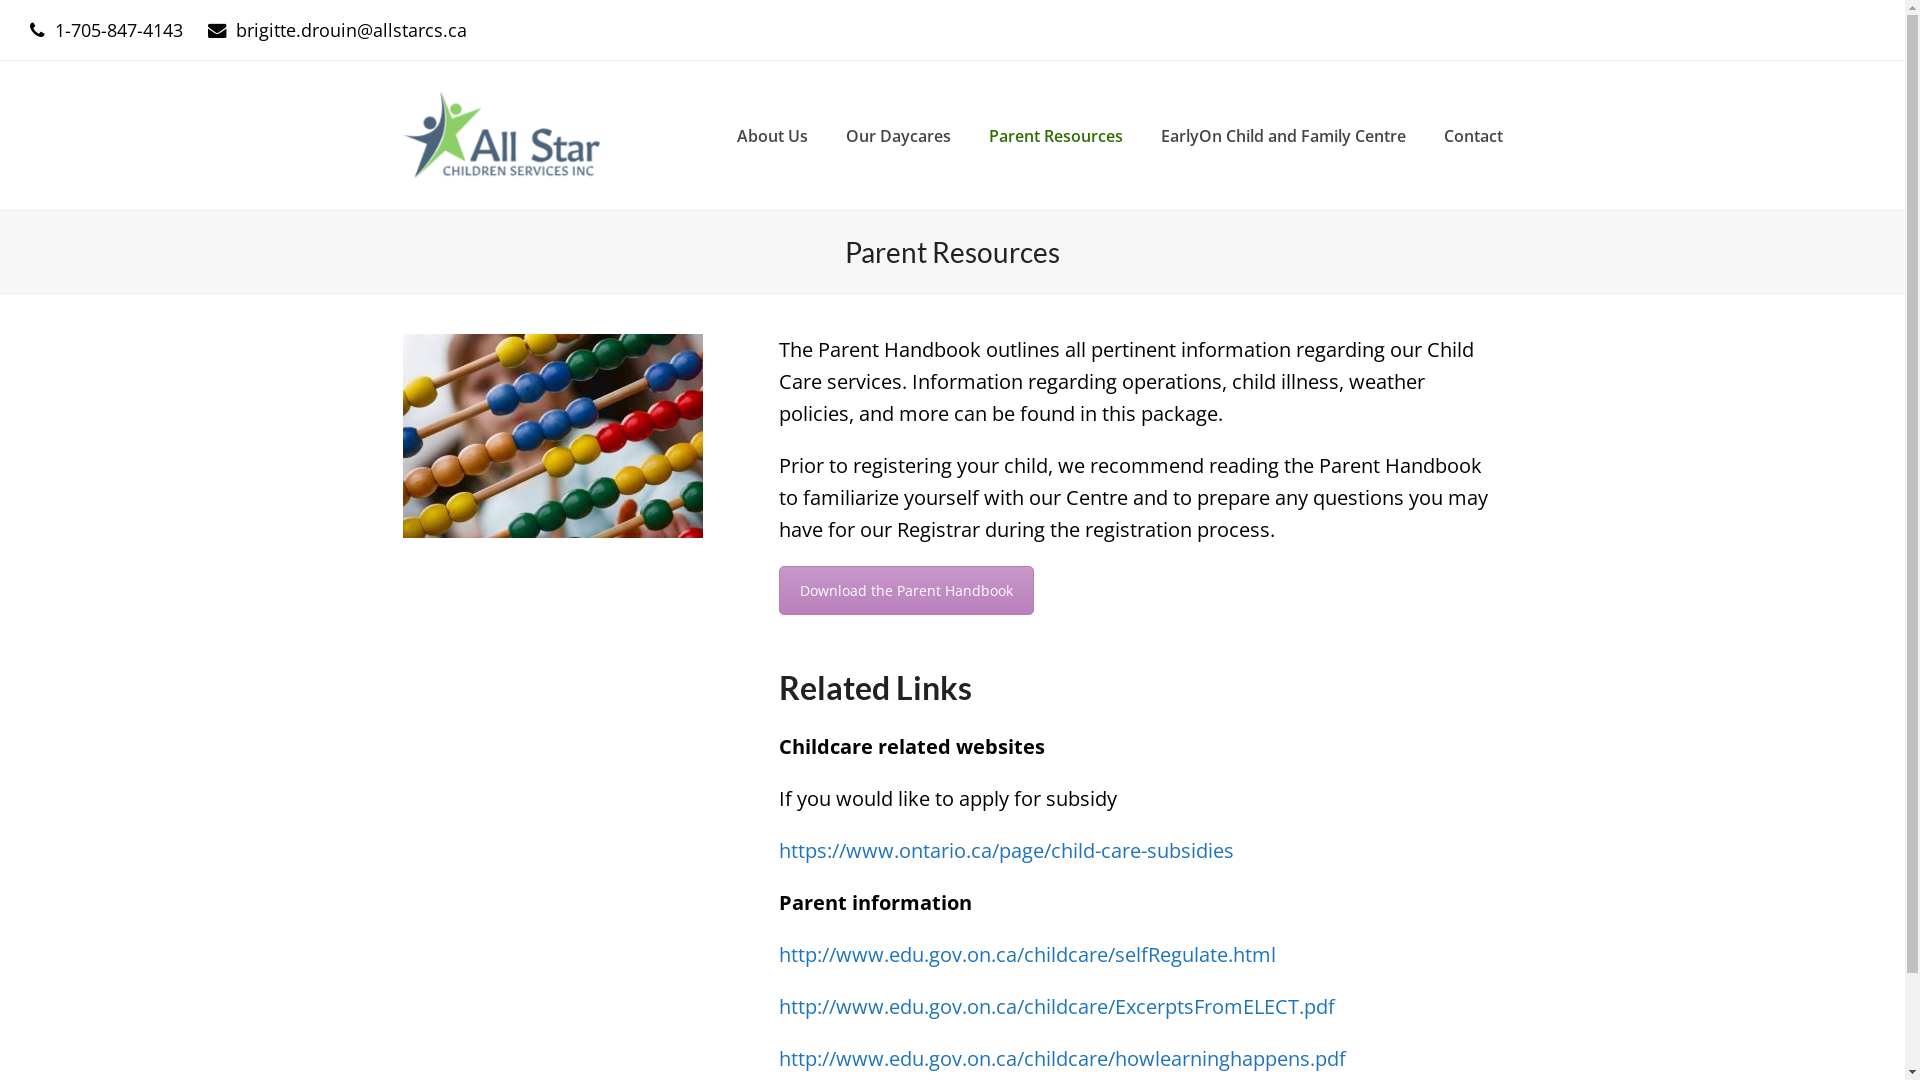 This screenshot has width=1920, height=1080. I want to click on http://www.edu.gov.on.ca/childcare/ExcerptsFromELECT.pdf, so click(1057, 1006).